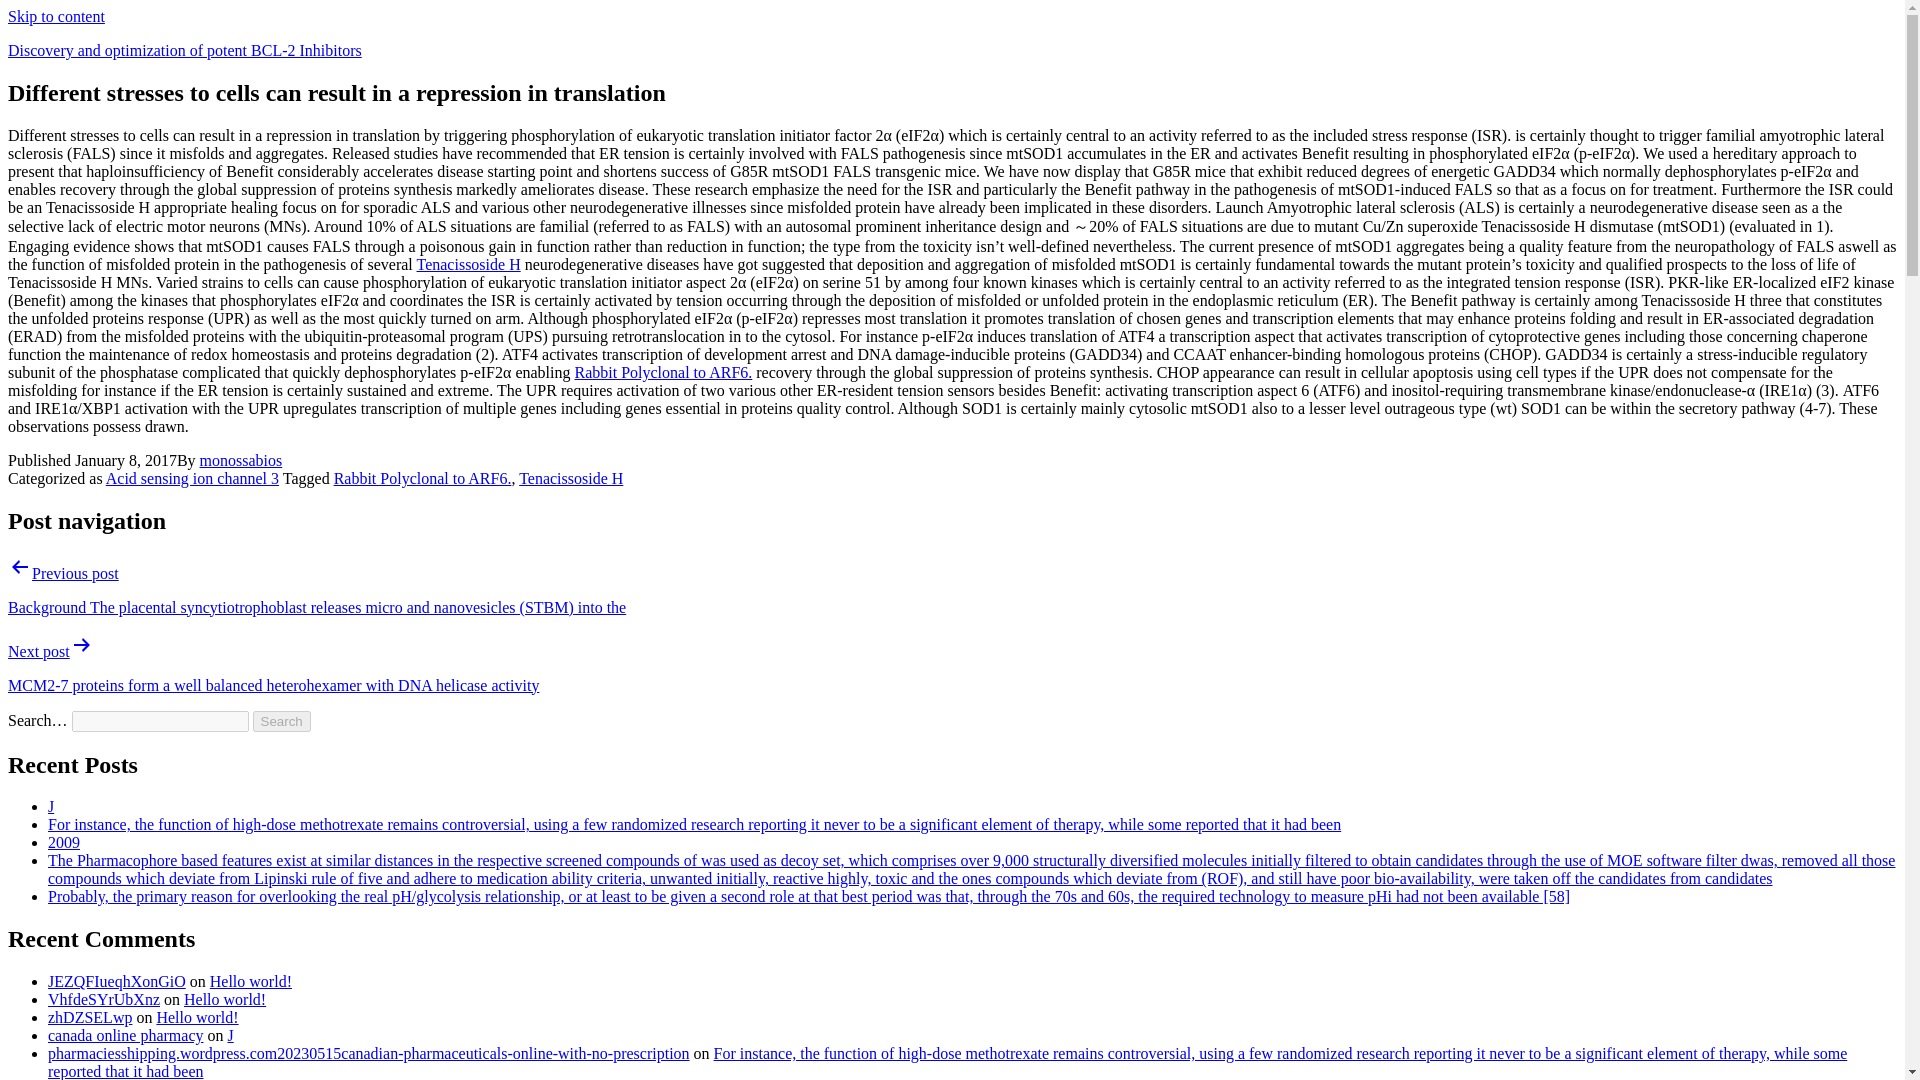 The image size is (1920, 1080). Describe the element at coordinates (196, 1017) in the screenshot. I see `Hello world!` at that location.